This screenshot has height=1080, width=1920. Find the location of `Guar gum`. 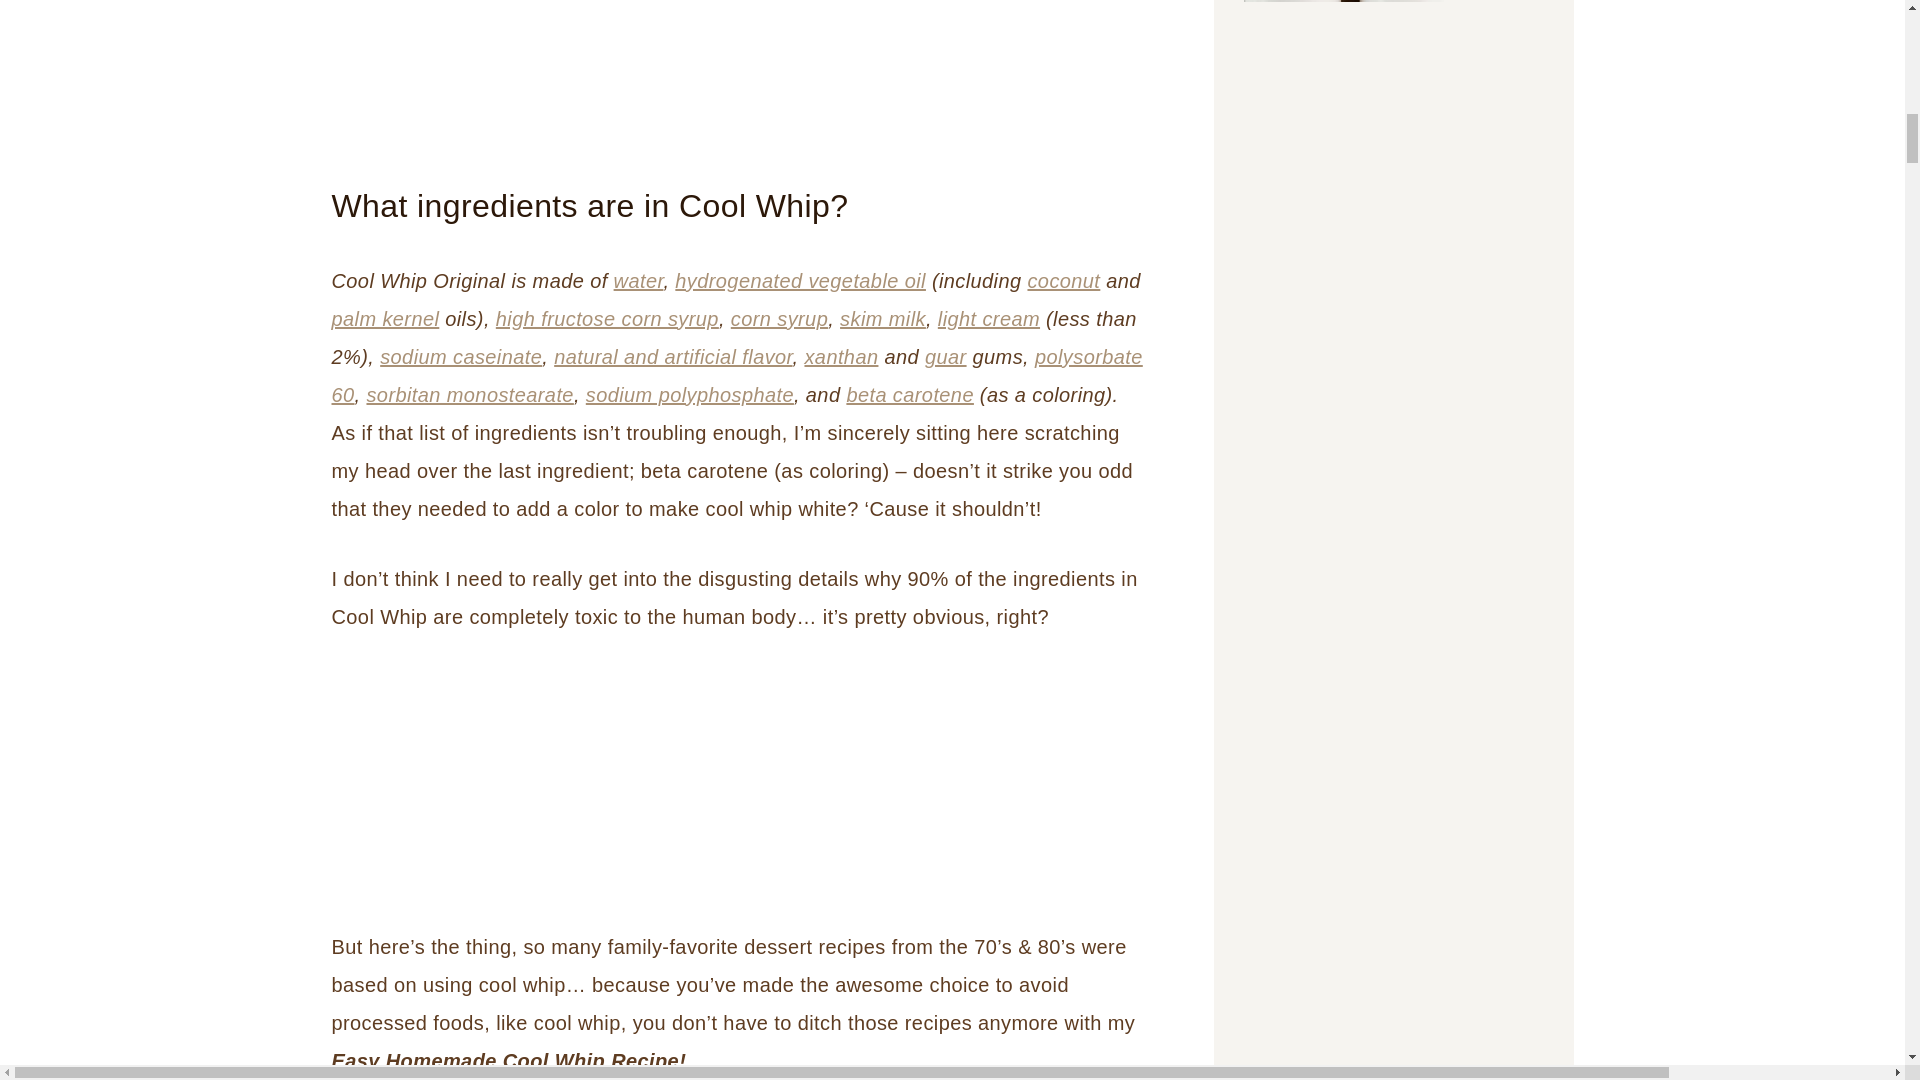

Guar gum is located at coordinates (946, 356).